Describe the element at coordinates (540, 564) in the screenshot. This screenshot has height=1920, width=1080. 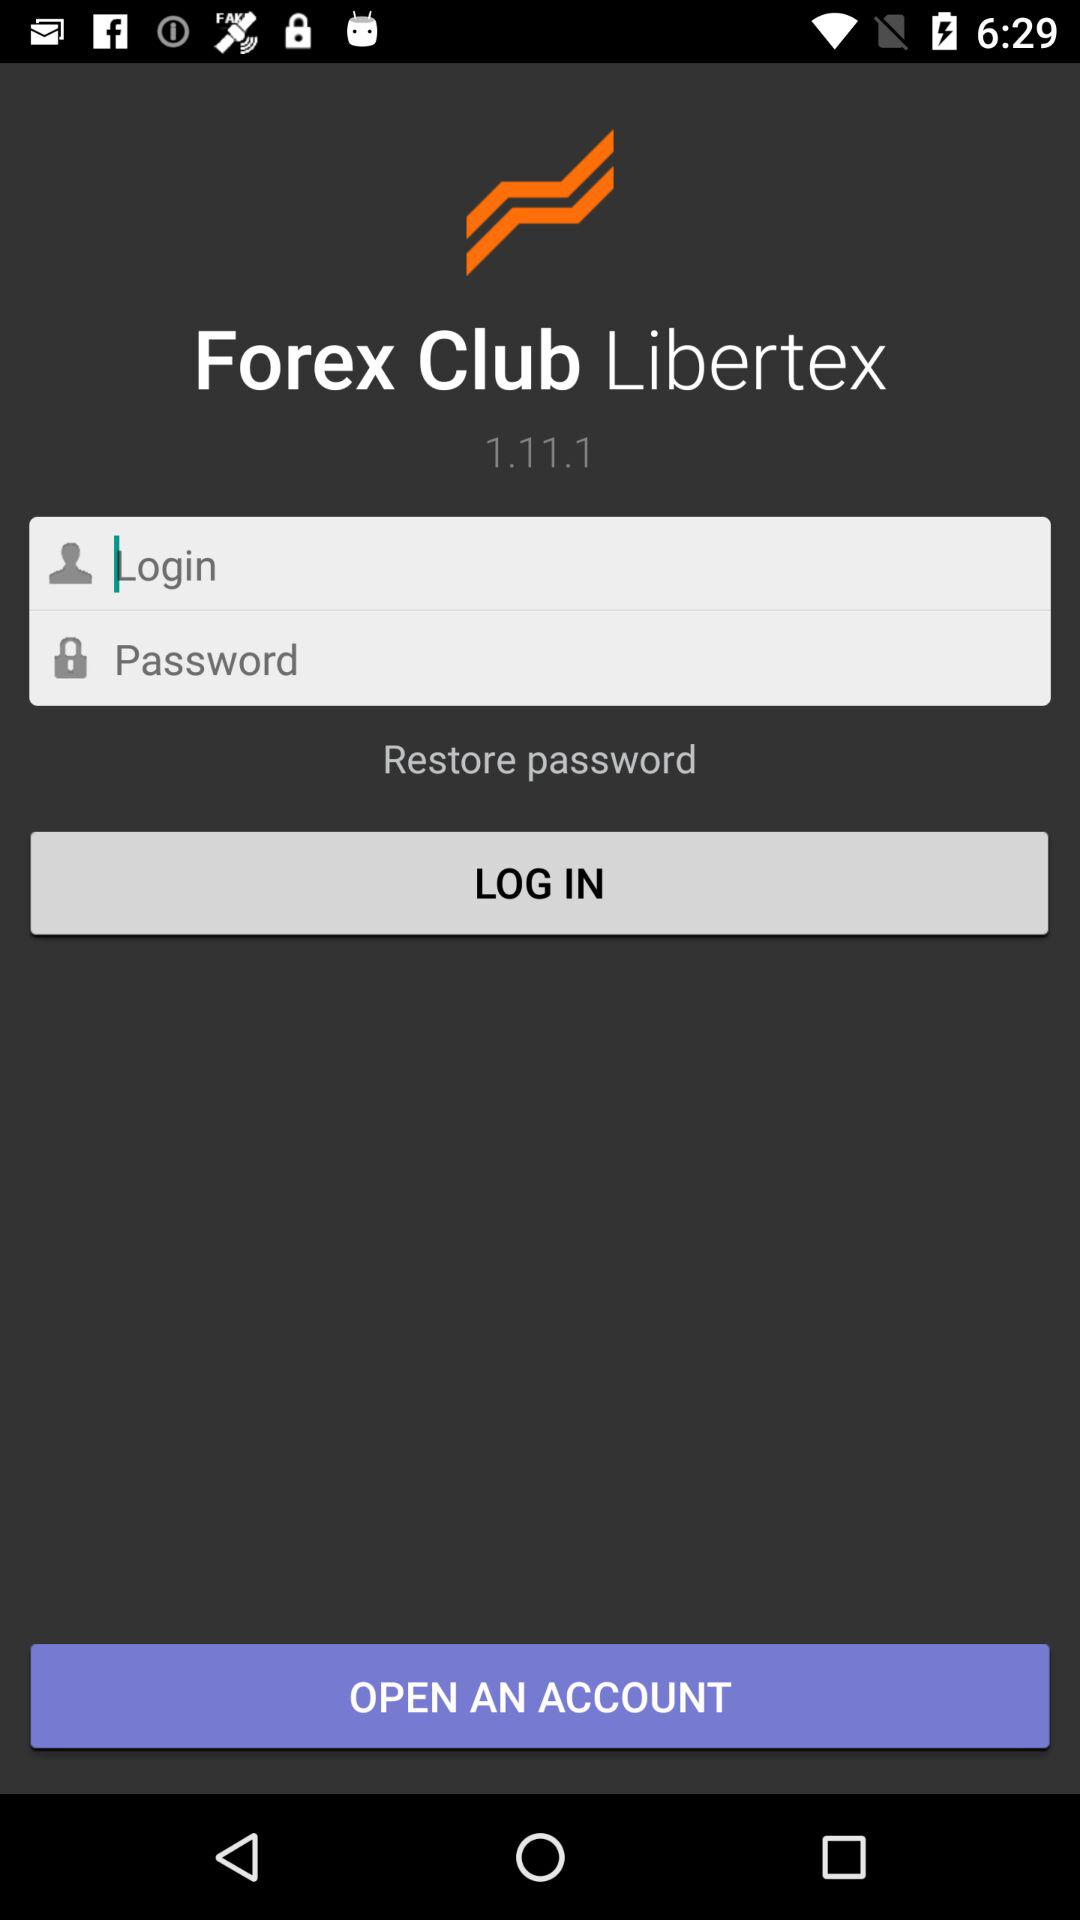
I see `enter your login name` at that location.